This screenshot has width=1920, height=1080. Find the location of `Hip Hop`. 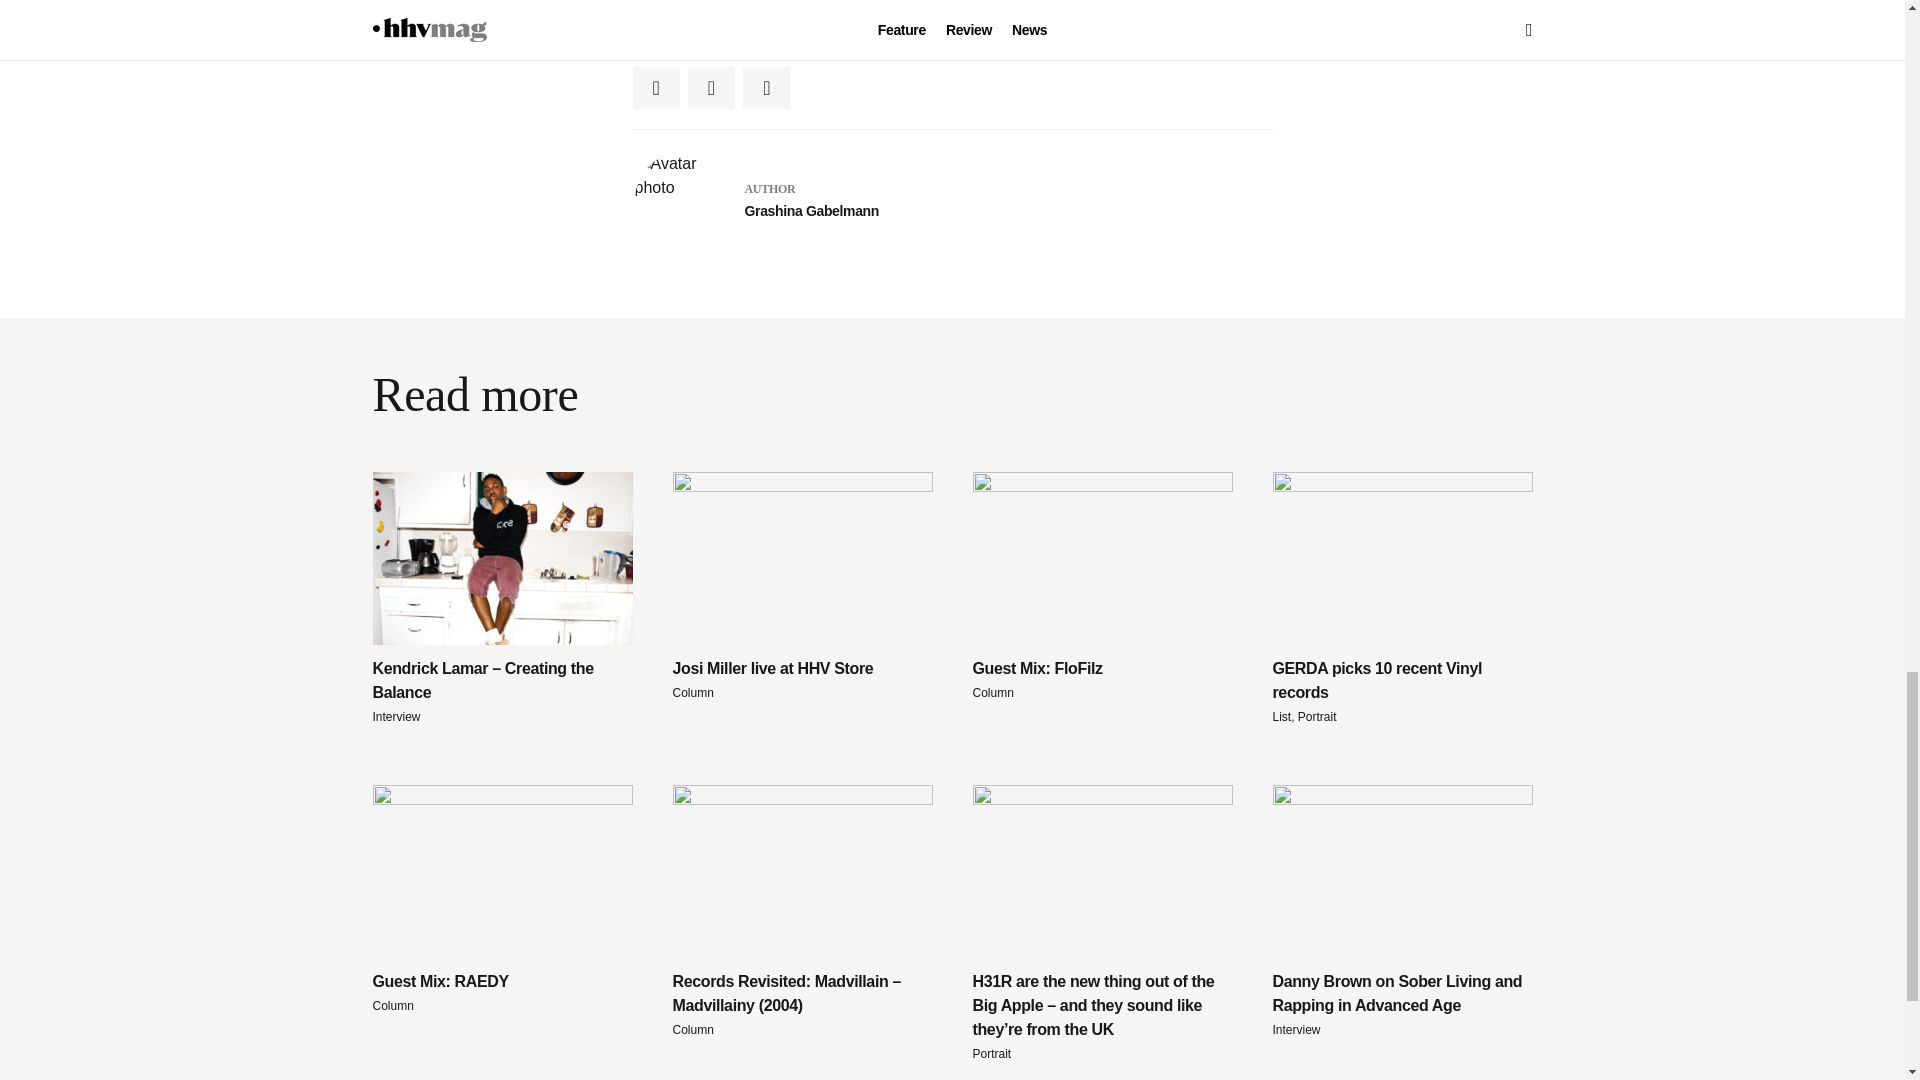

Hip Hop is located at coordinates (1402, 598).